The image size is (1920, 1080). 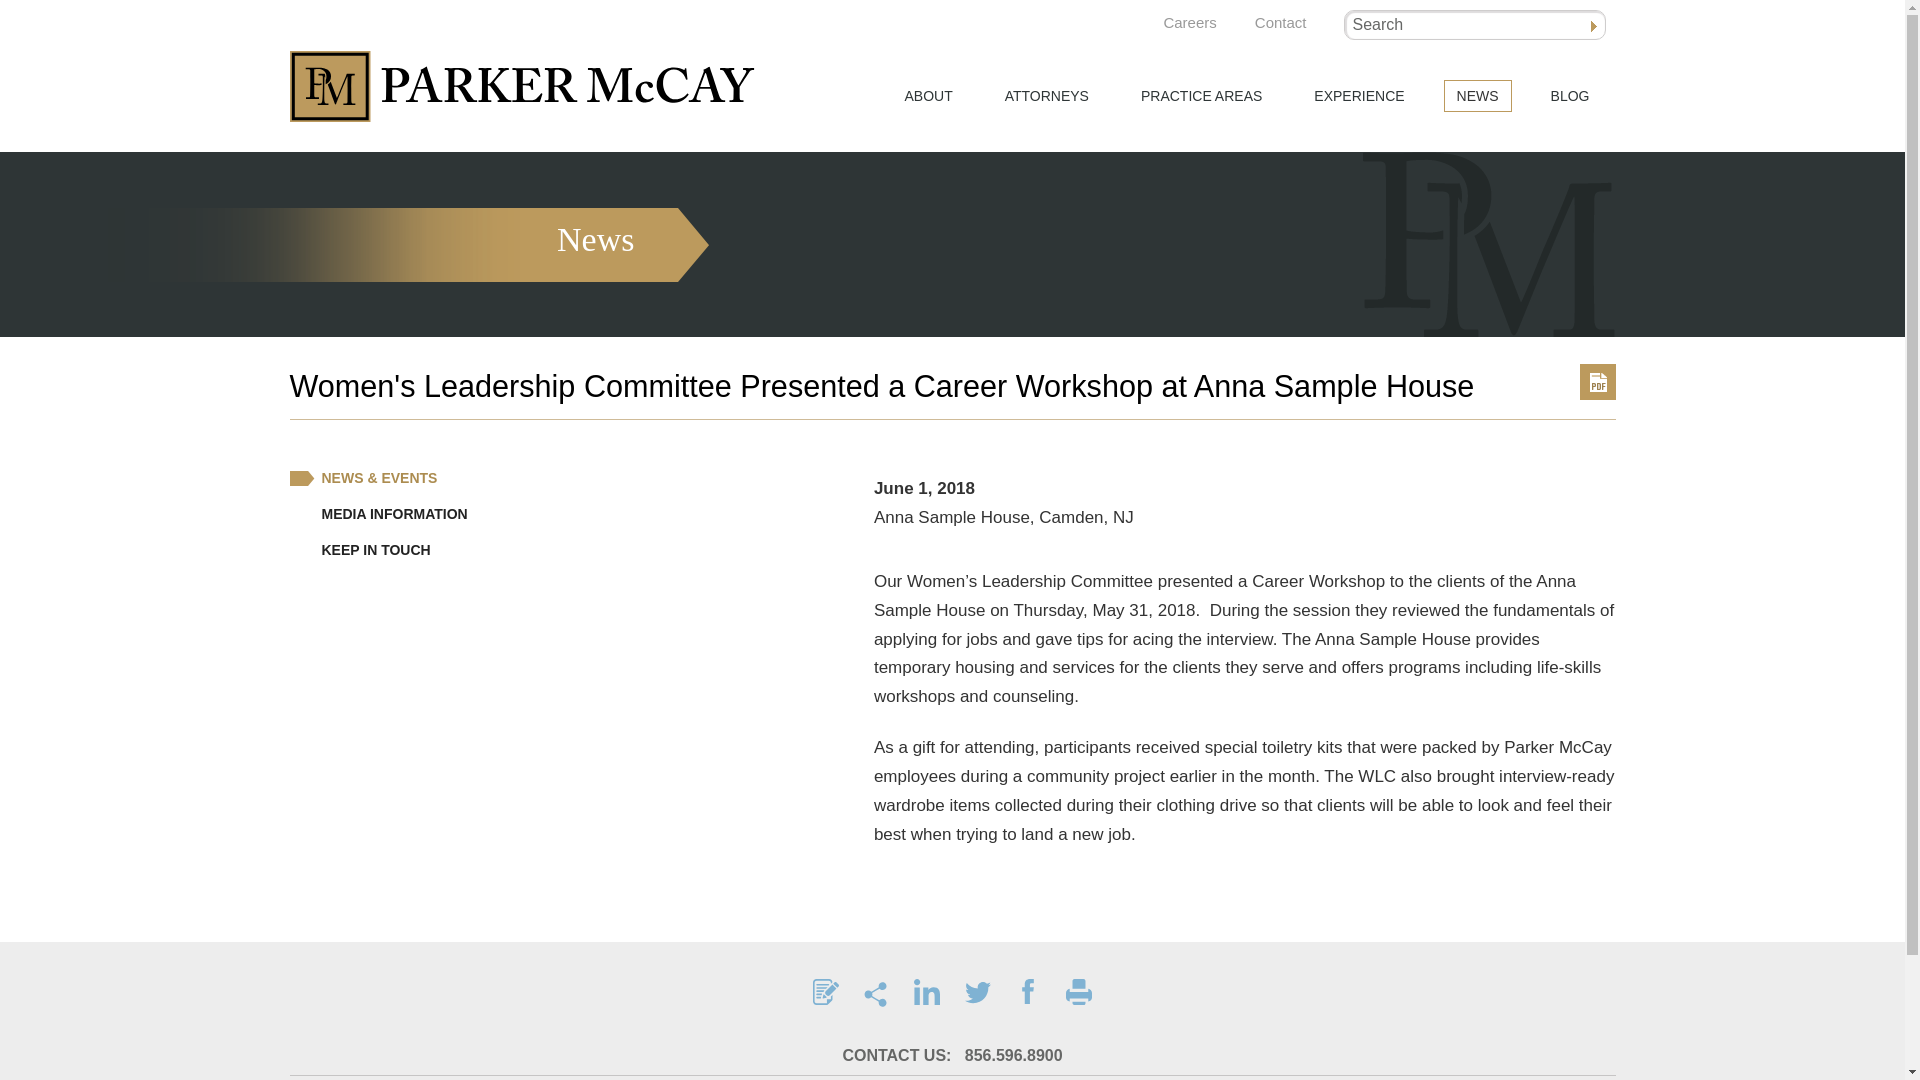 What do you see at coordinates (1078, 992) in the screenshot?
I see `Print` at bounding box center [1078, 992].